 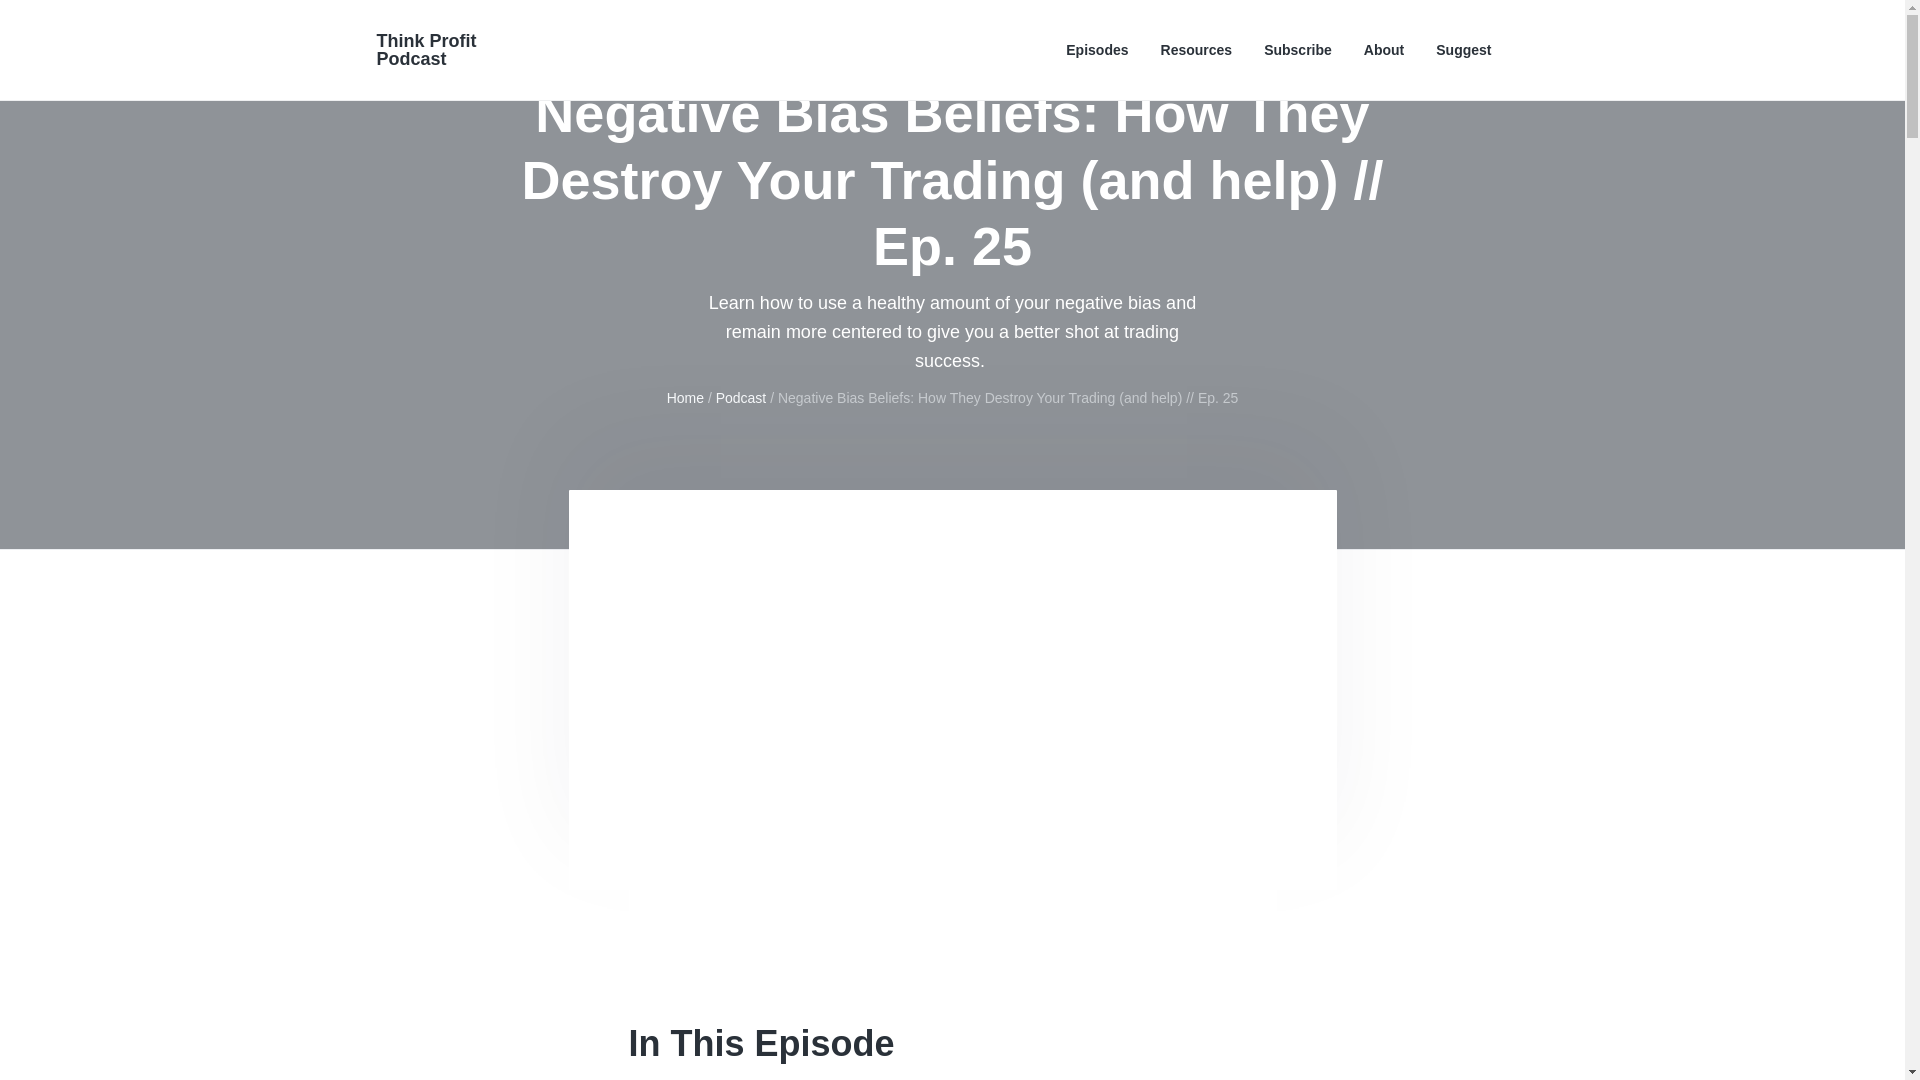 I want to click on Episodes, so click(x=1096, y=50).